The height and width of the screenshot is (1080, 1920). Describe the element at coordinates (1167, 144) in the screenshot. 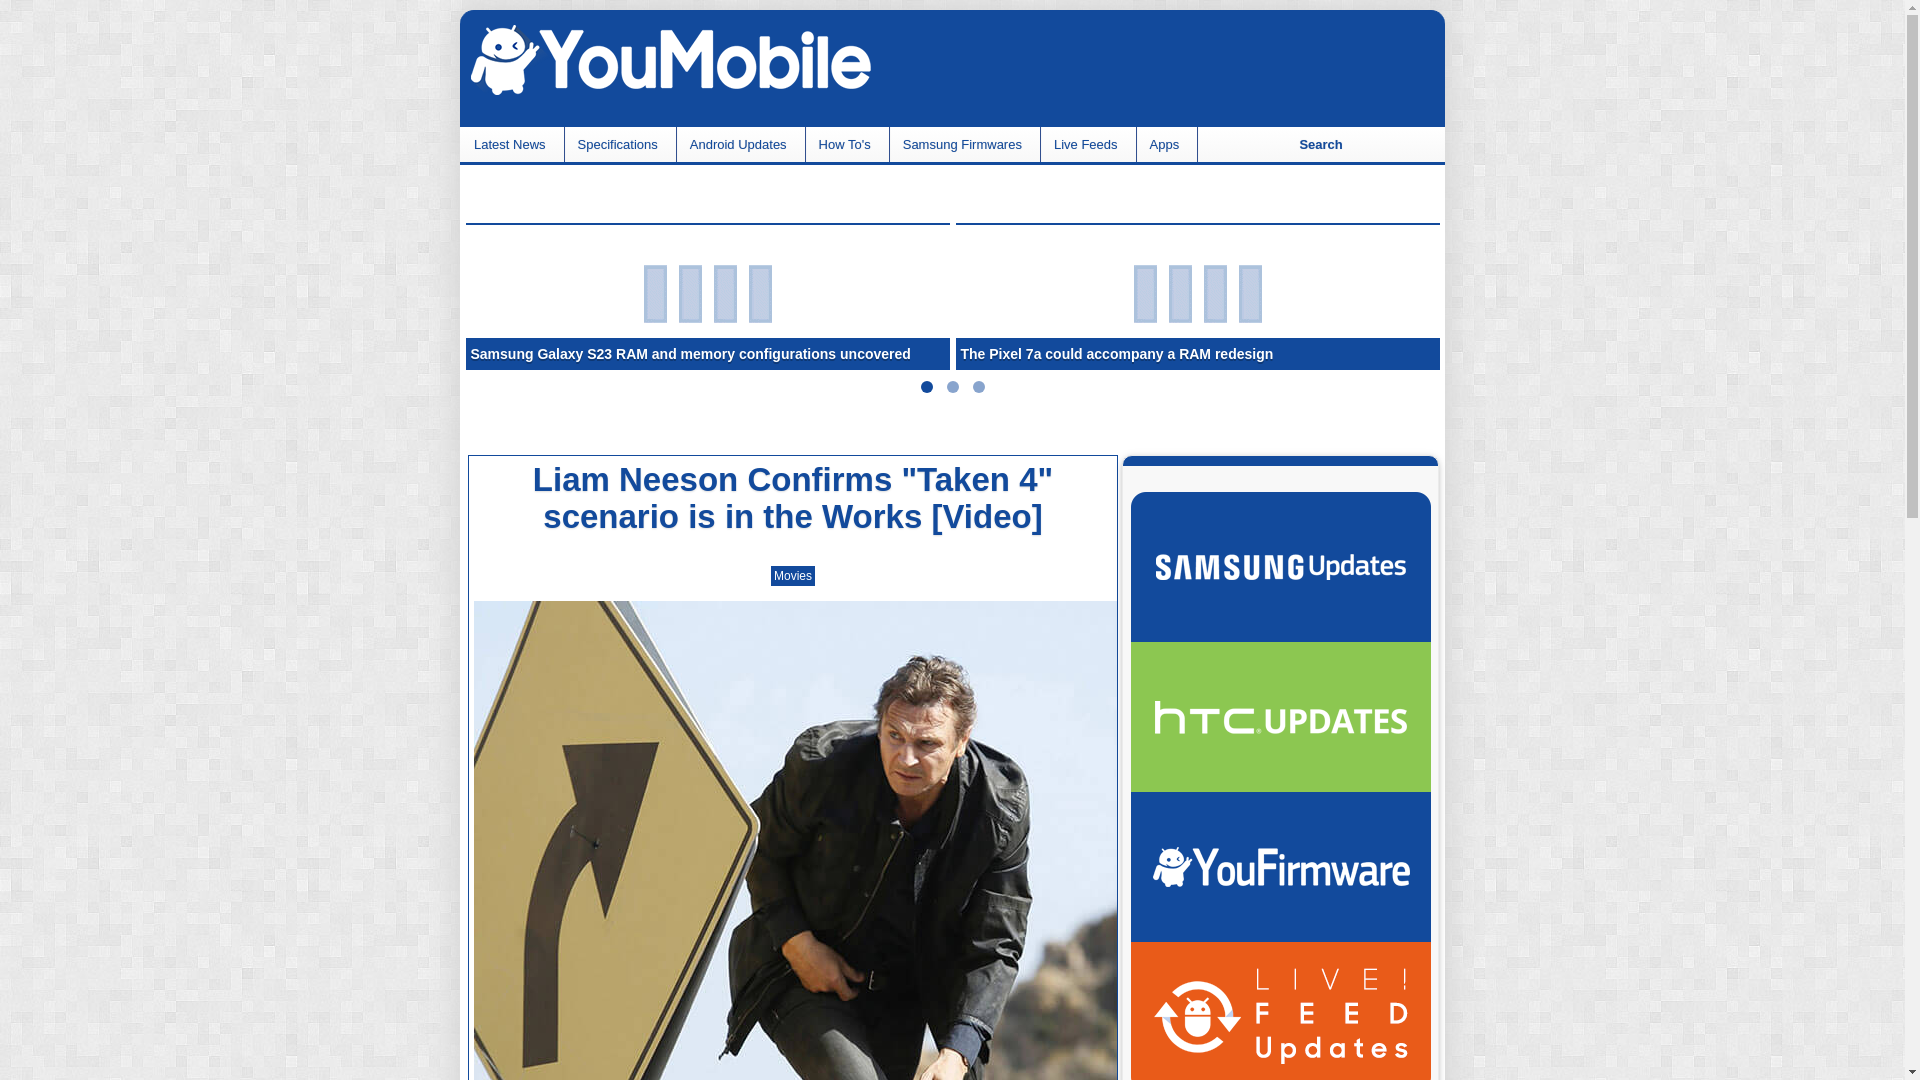

I see `Apps` at that location.